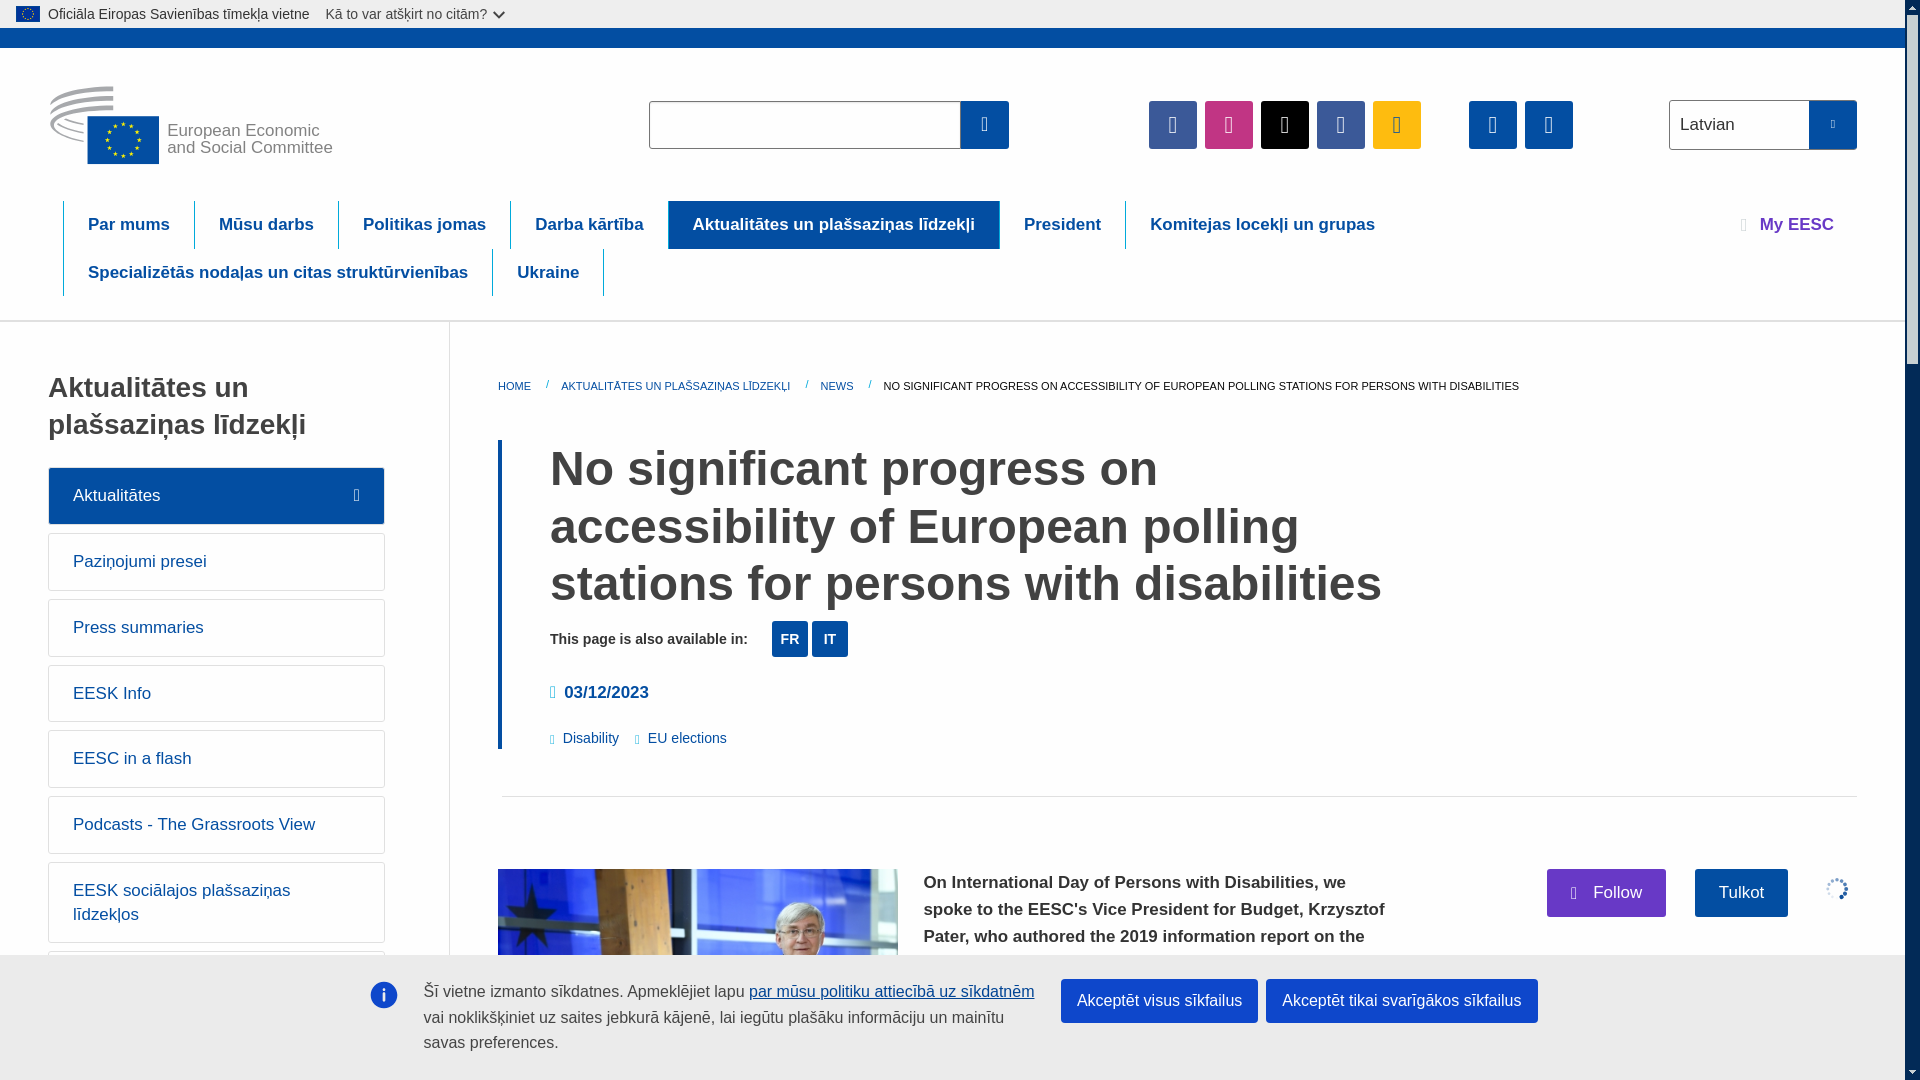 This screenshot has height=1080, width=1920. Describe the element at coordinates (985, 124) in the screenshot. I see `Search EESC Website` at that location.